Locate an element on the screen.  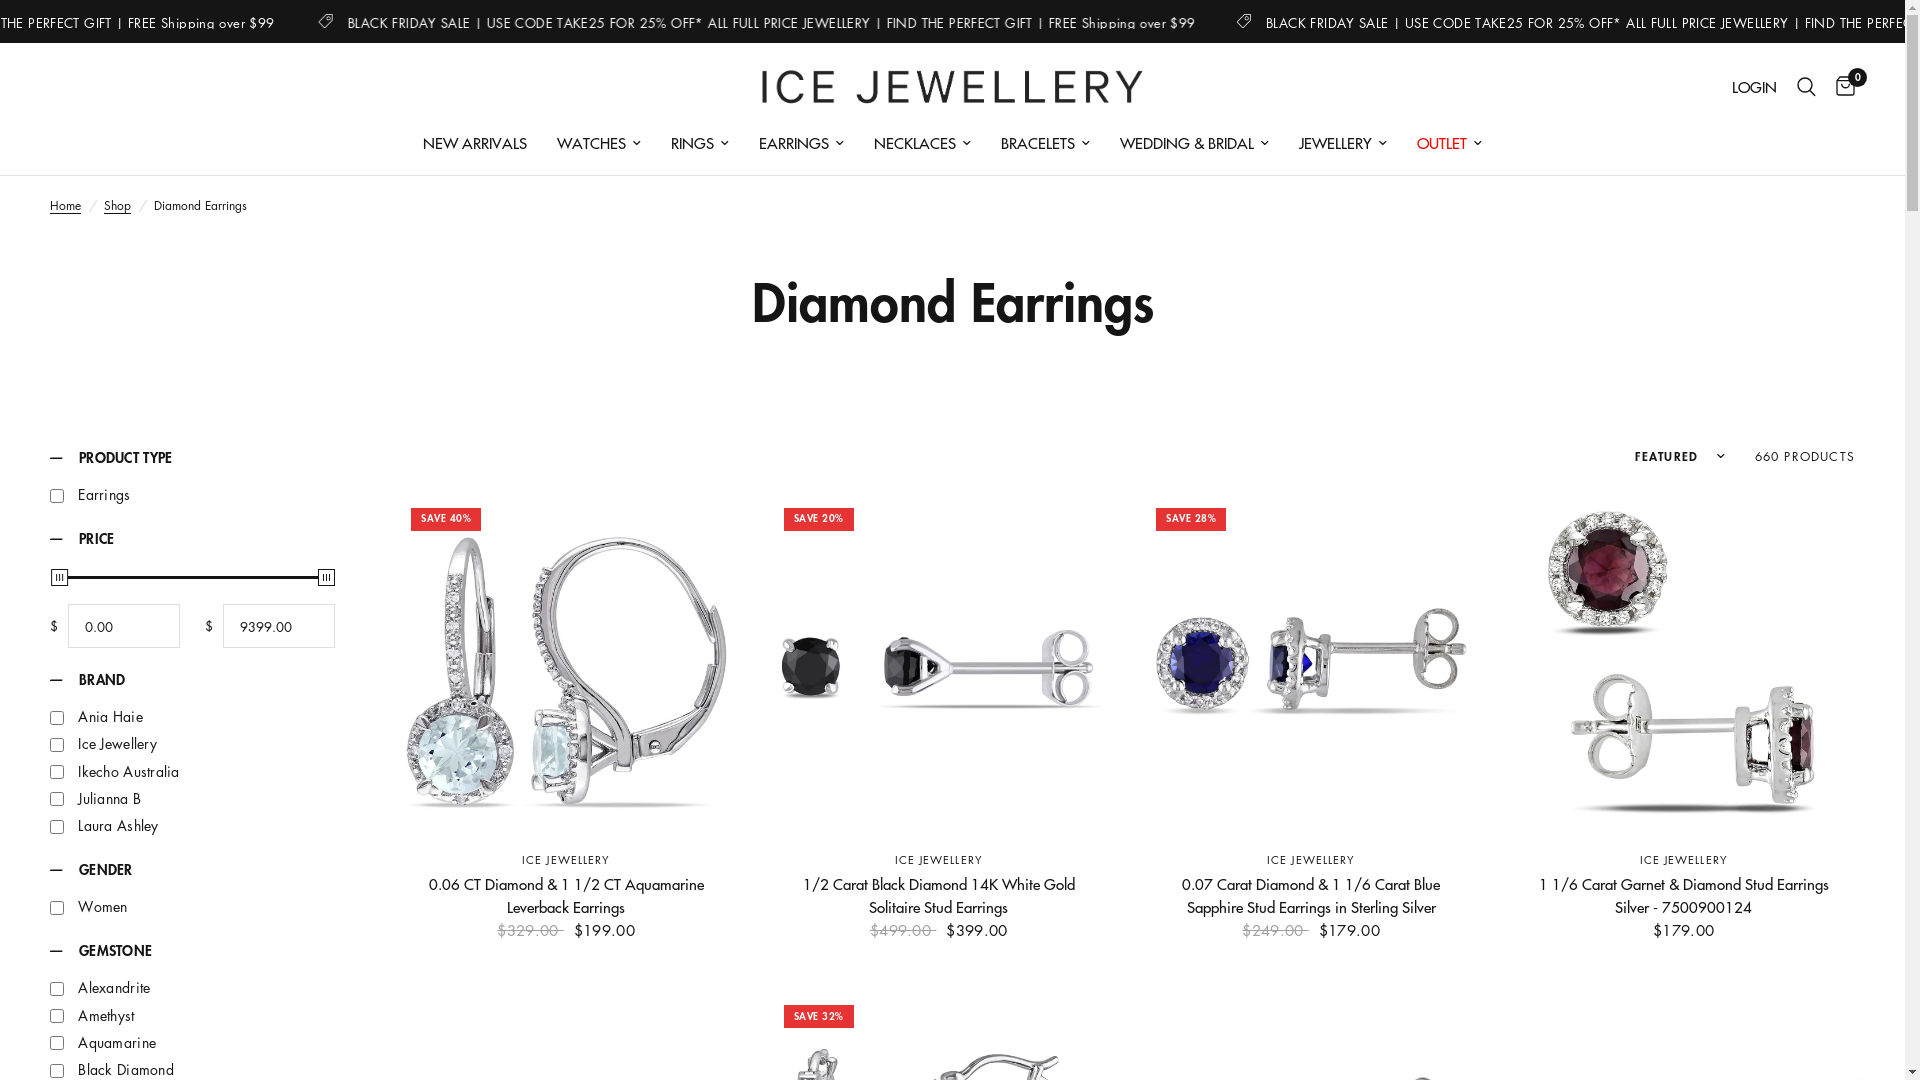
0.06 CT Diamond & 1 1/2 CT Aquamarine Leverback Earrings is located at coordinates (566, 896).